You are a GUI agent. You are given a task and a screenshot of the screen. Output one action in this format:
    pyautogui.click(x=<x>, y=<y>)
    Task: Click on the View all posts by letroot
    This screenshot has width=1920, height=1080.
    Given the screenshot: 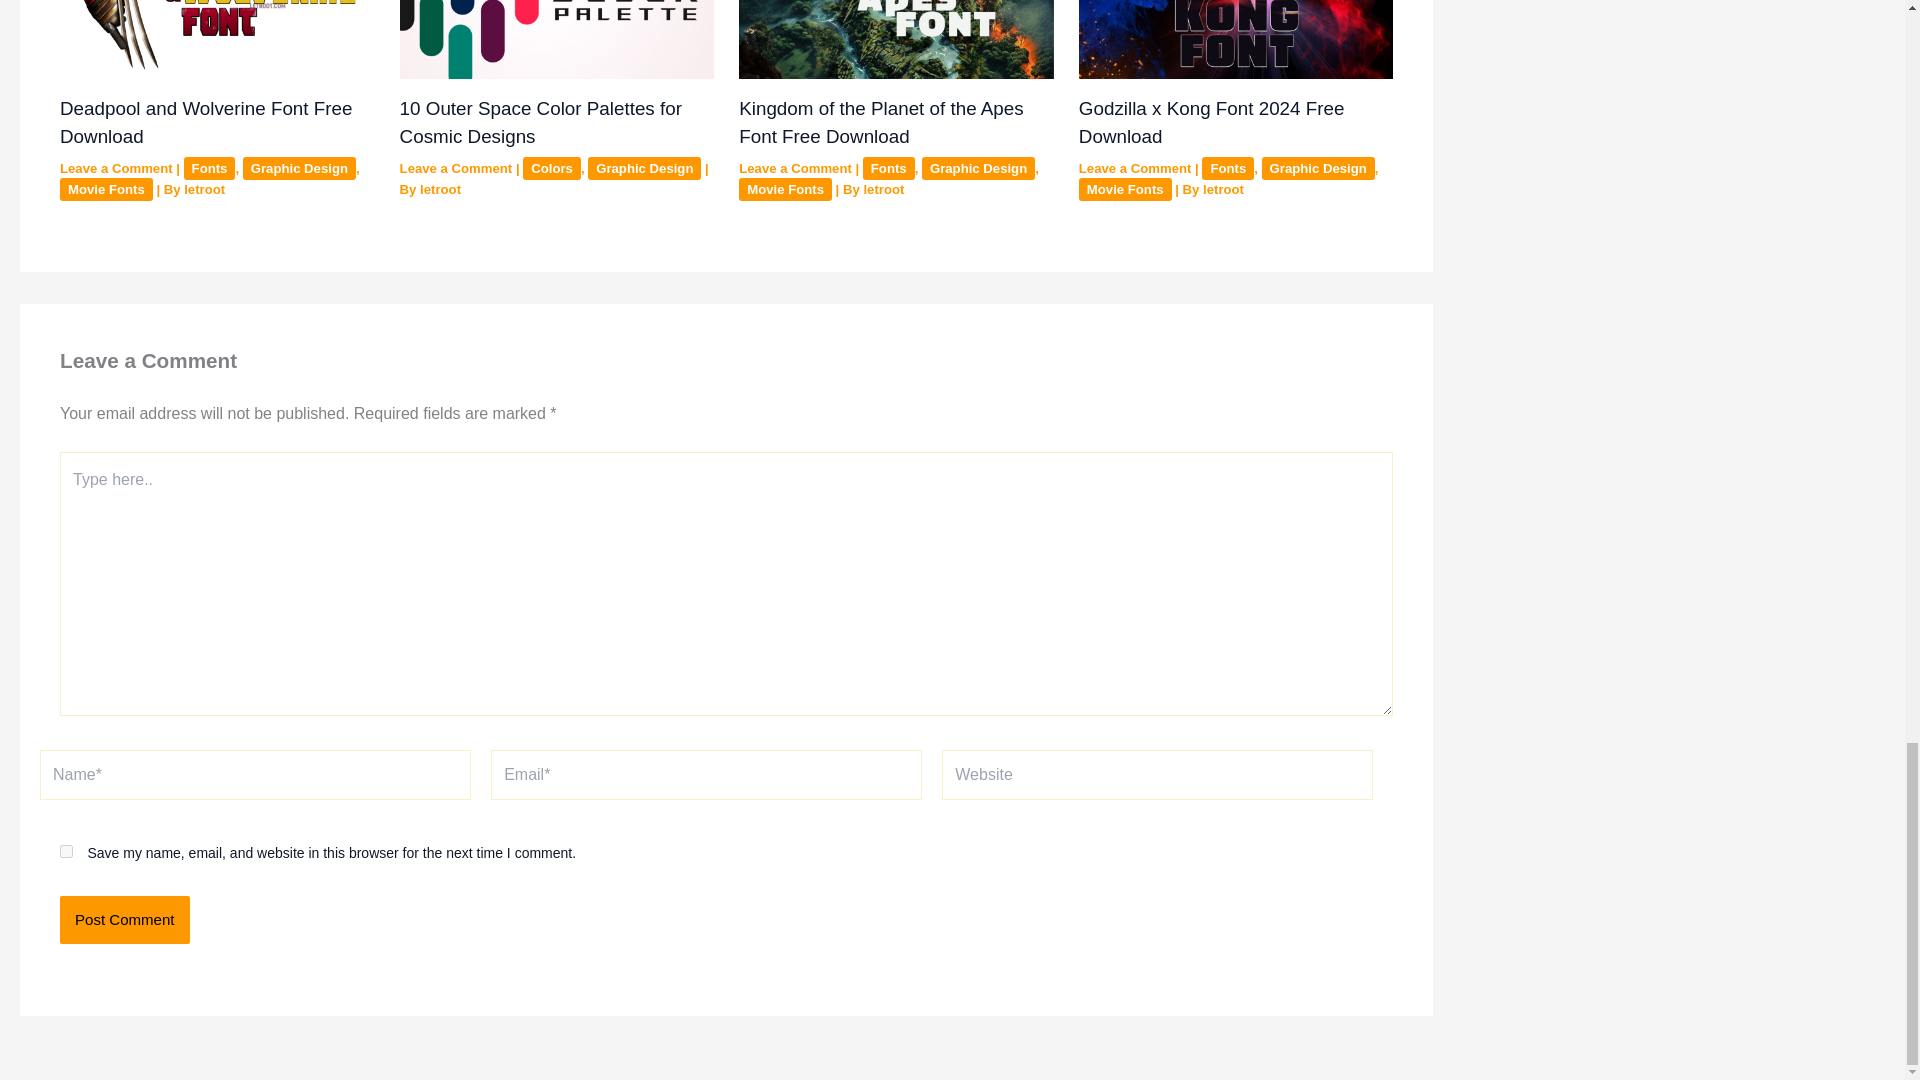 What is the action you would take?
    pyautogui.click(x=1224, y=189)
    